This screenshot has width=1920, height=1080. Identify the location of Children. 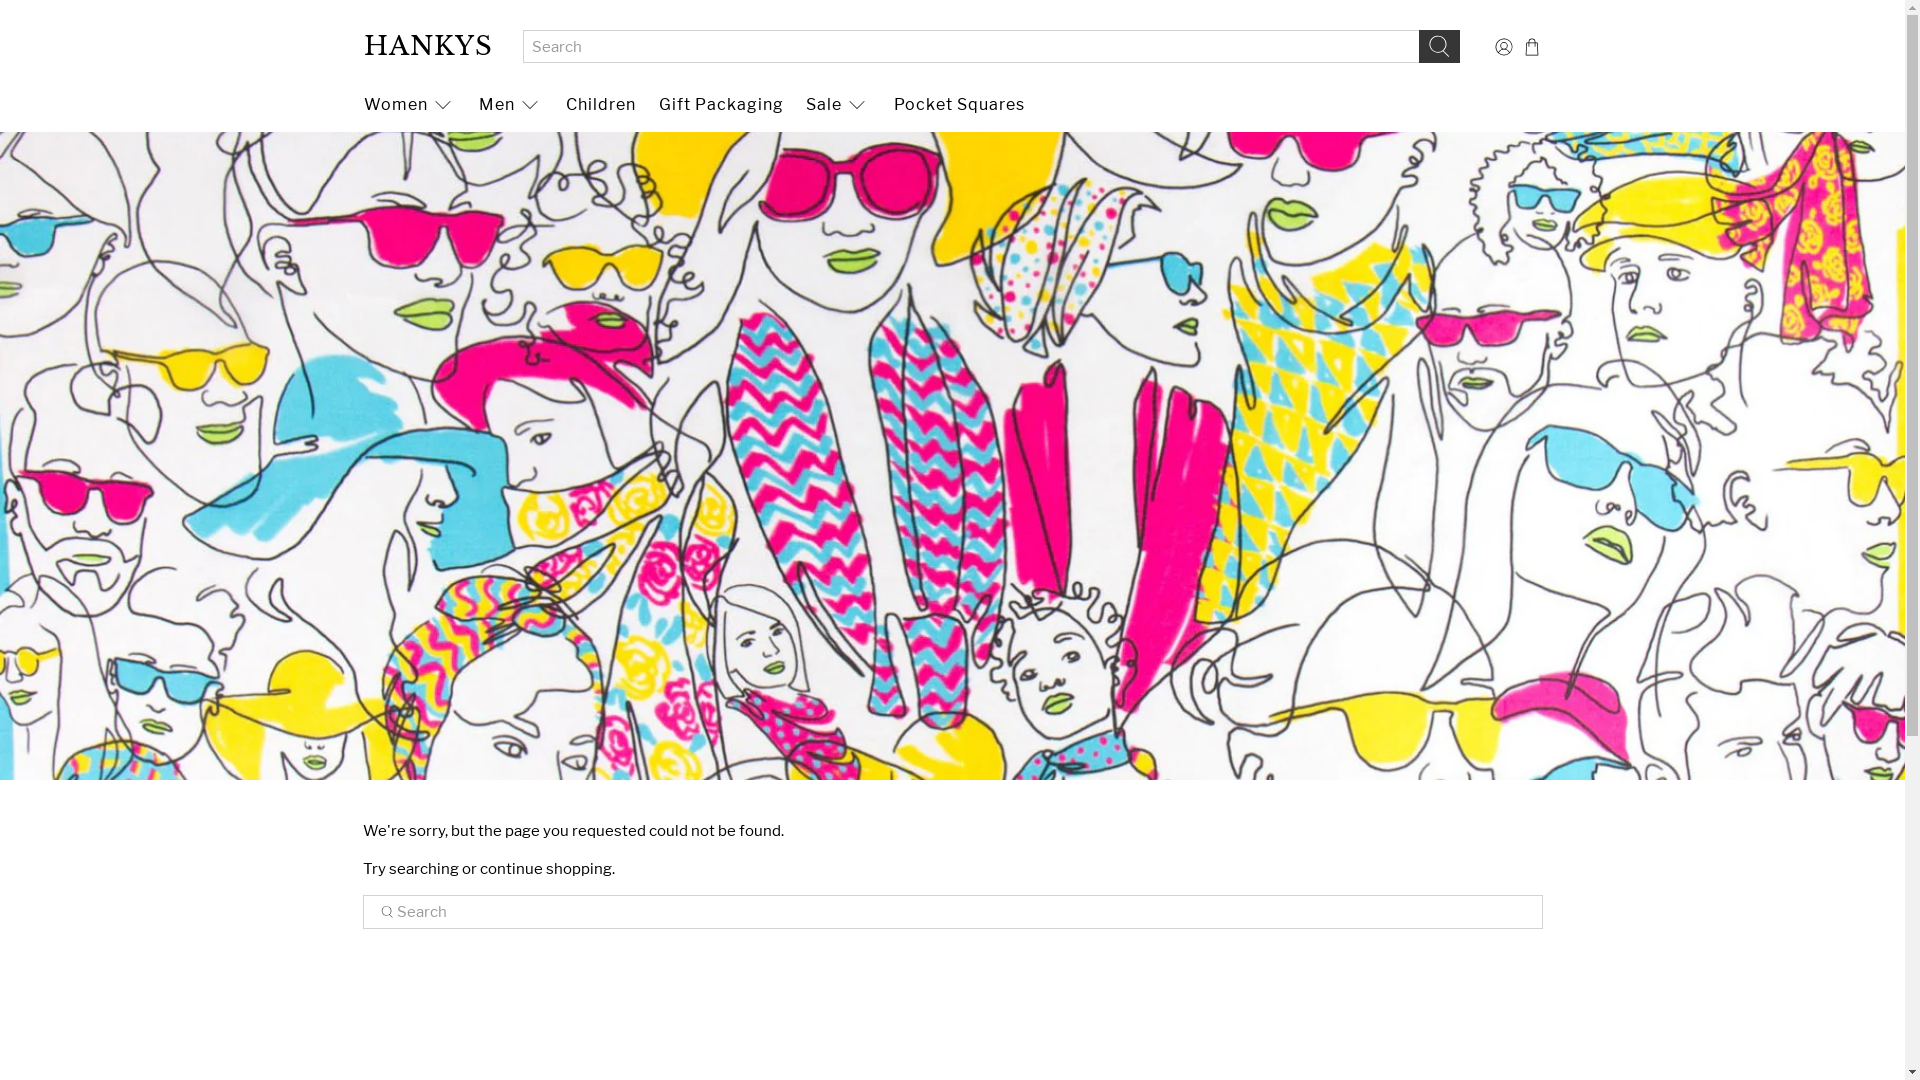
(602, 104).